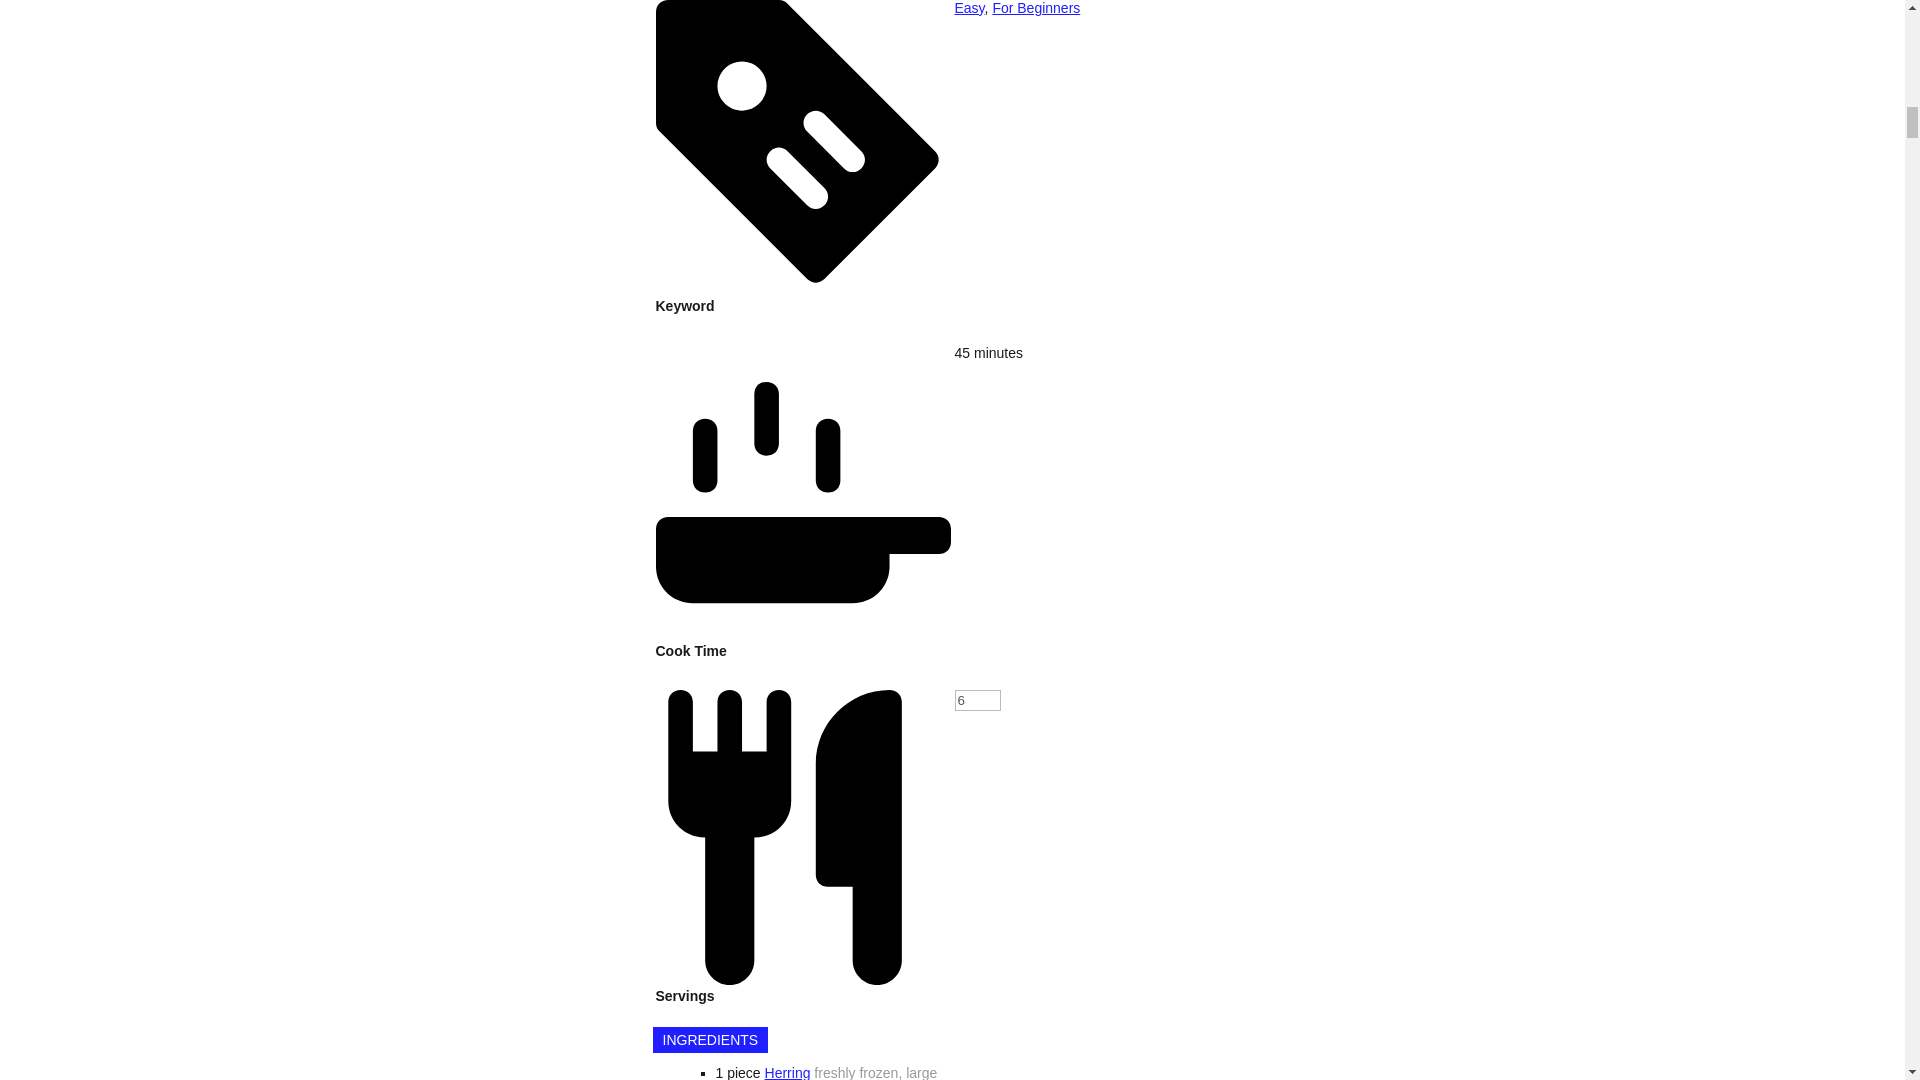 The image size is (1920, 1080). Describe the element at coordinates (977, 700) in the screenshot. I see `6` at that location.